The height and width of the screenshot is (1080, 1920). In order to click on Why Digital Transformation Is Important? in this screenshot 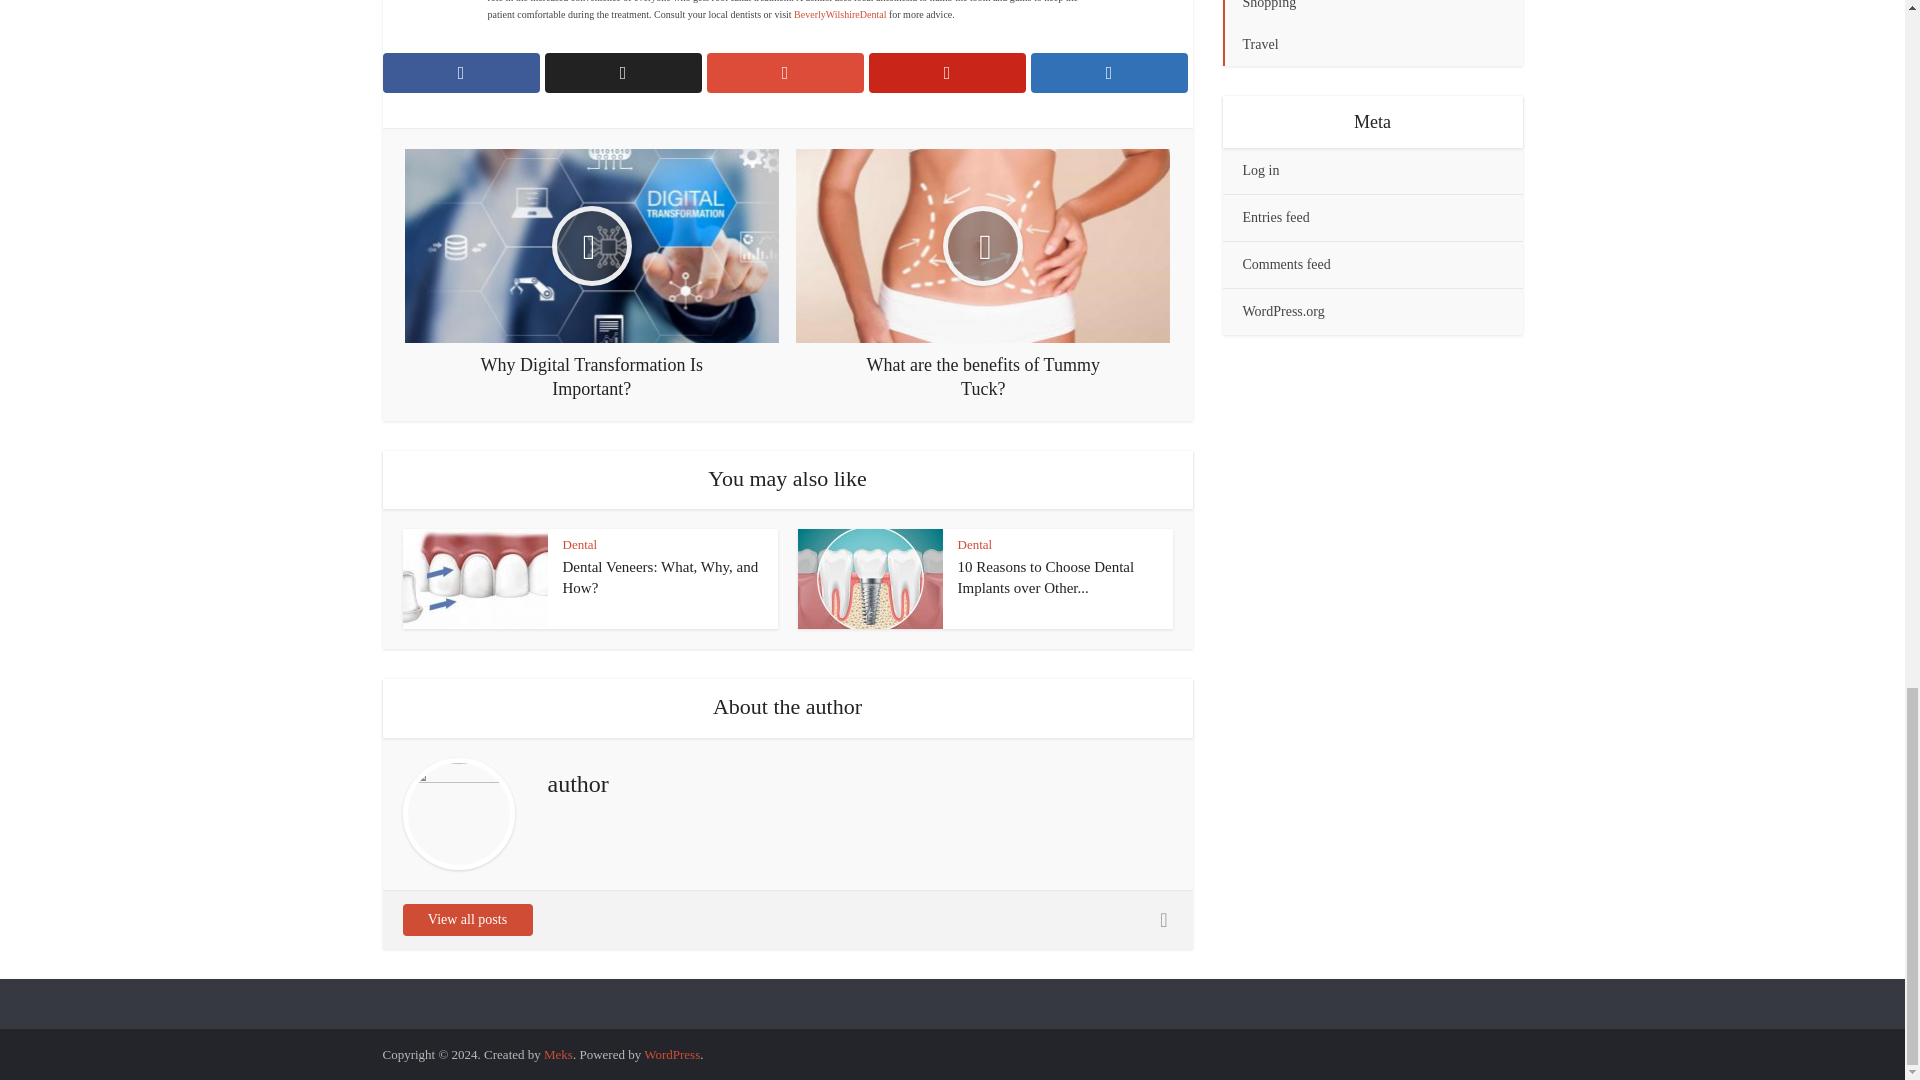, I will do `click(592, 274)`.